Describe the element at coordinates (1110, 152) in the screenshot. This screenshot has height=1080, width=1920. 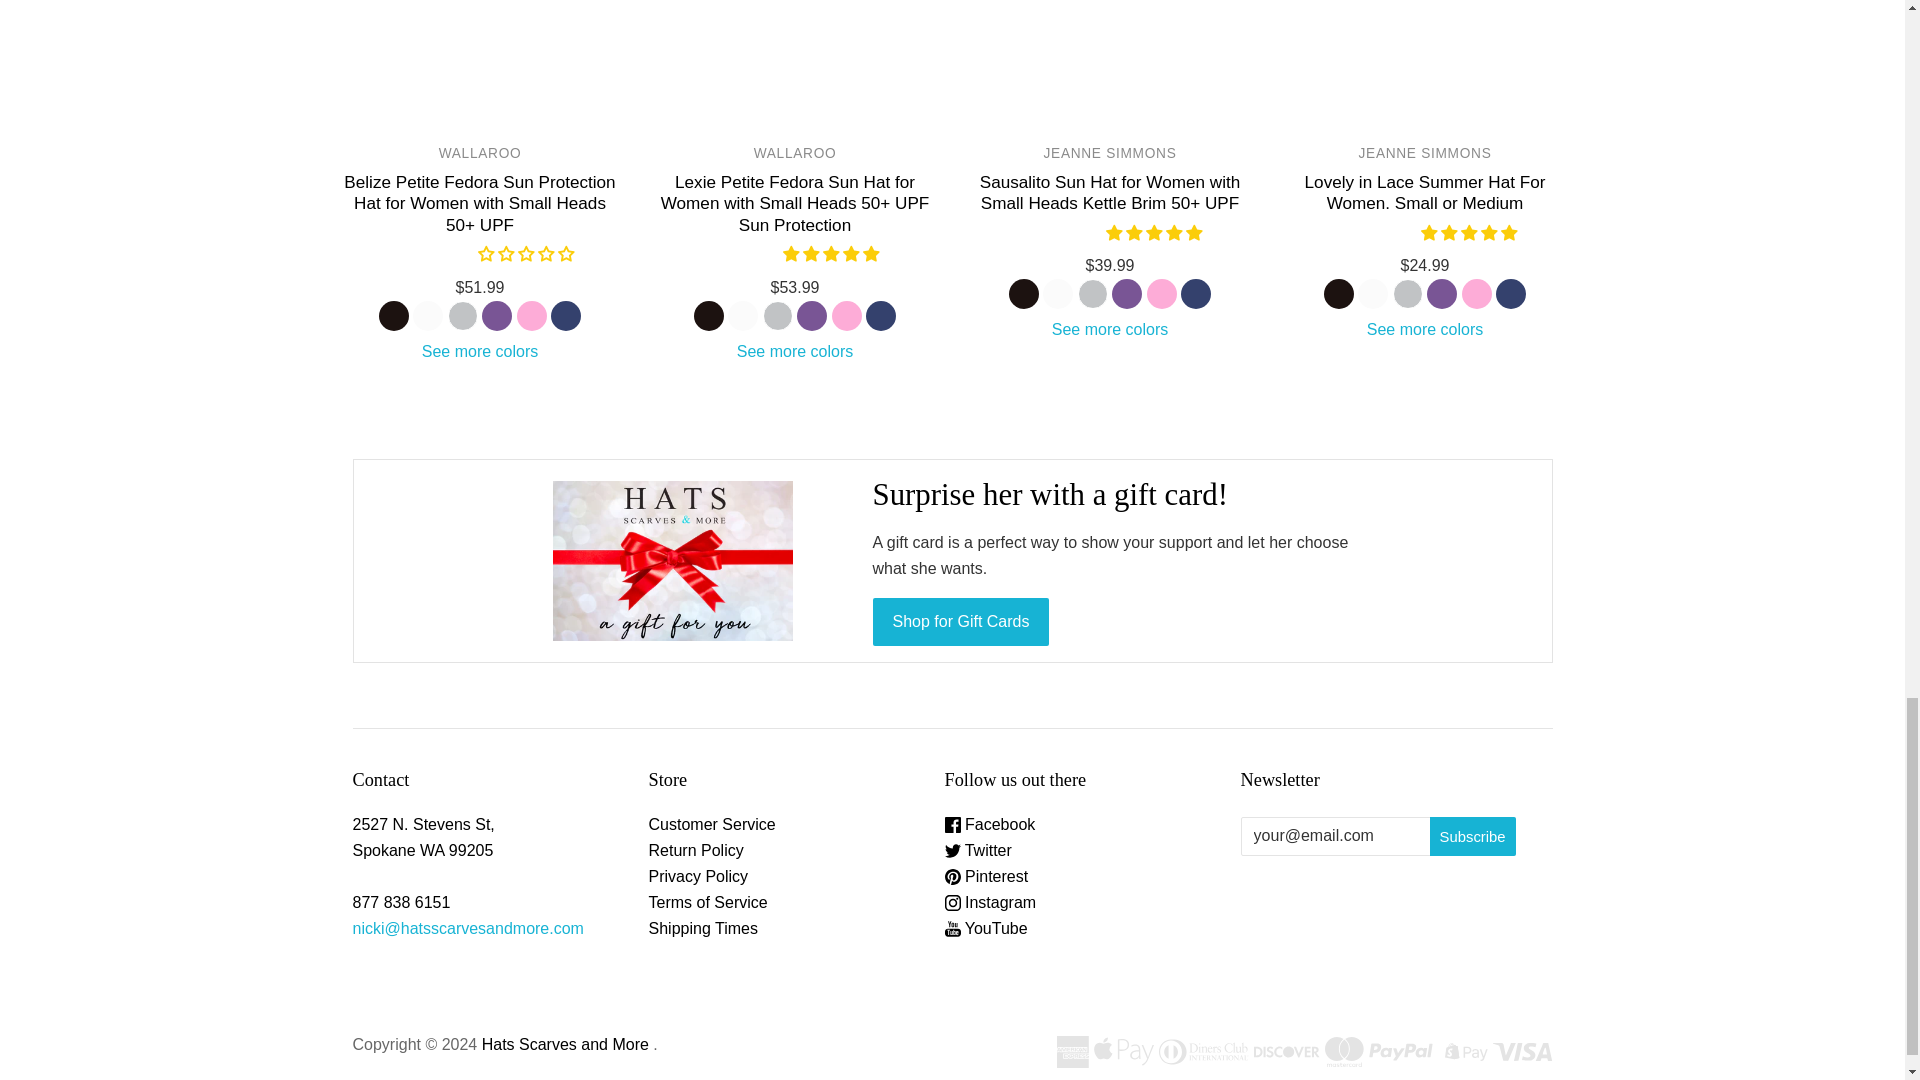
I see `Jeanne Simmons` at that location.